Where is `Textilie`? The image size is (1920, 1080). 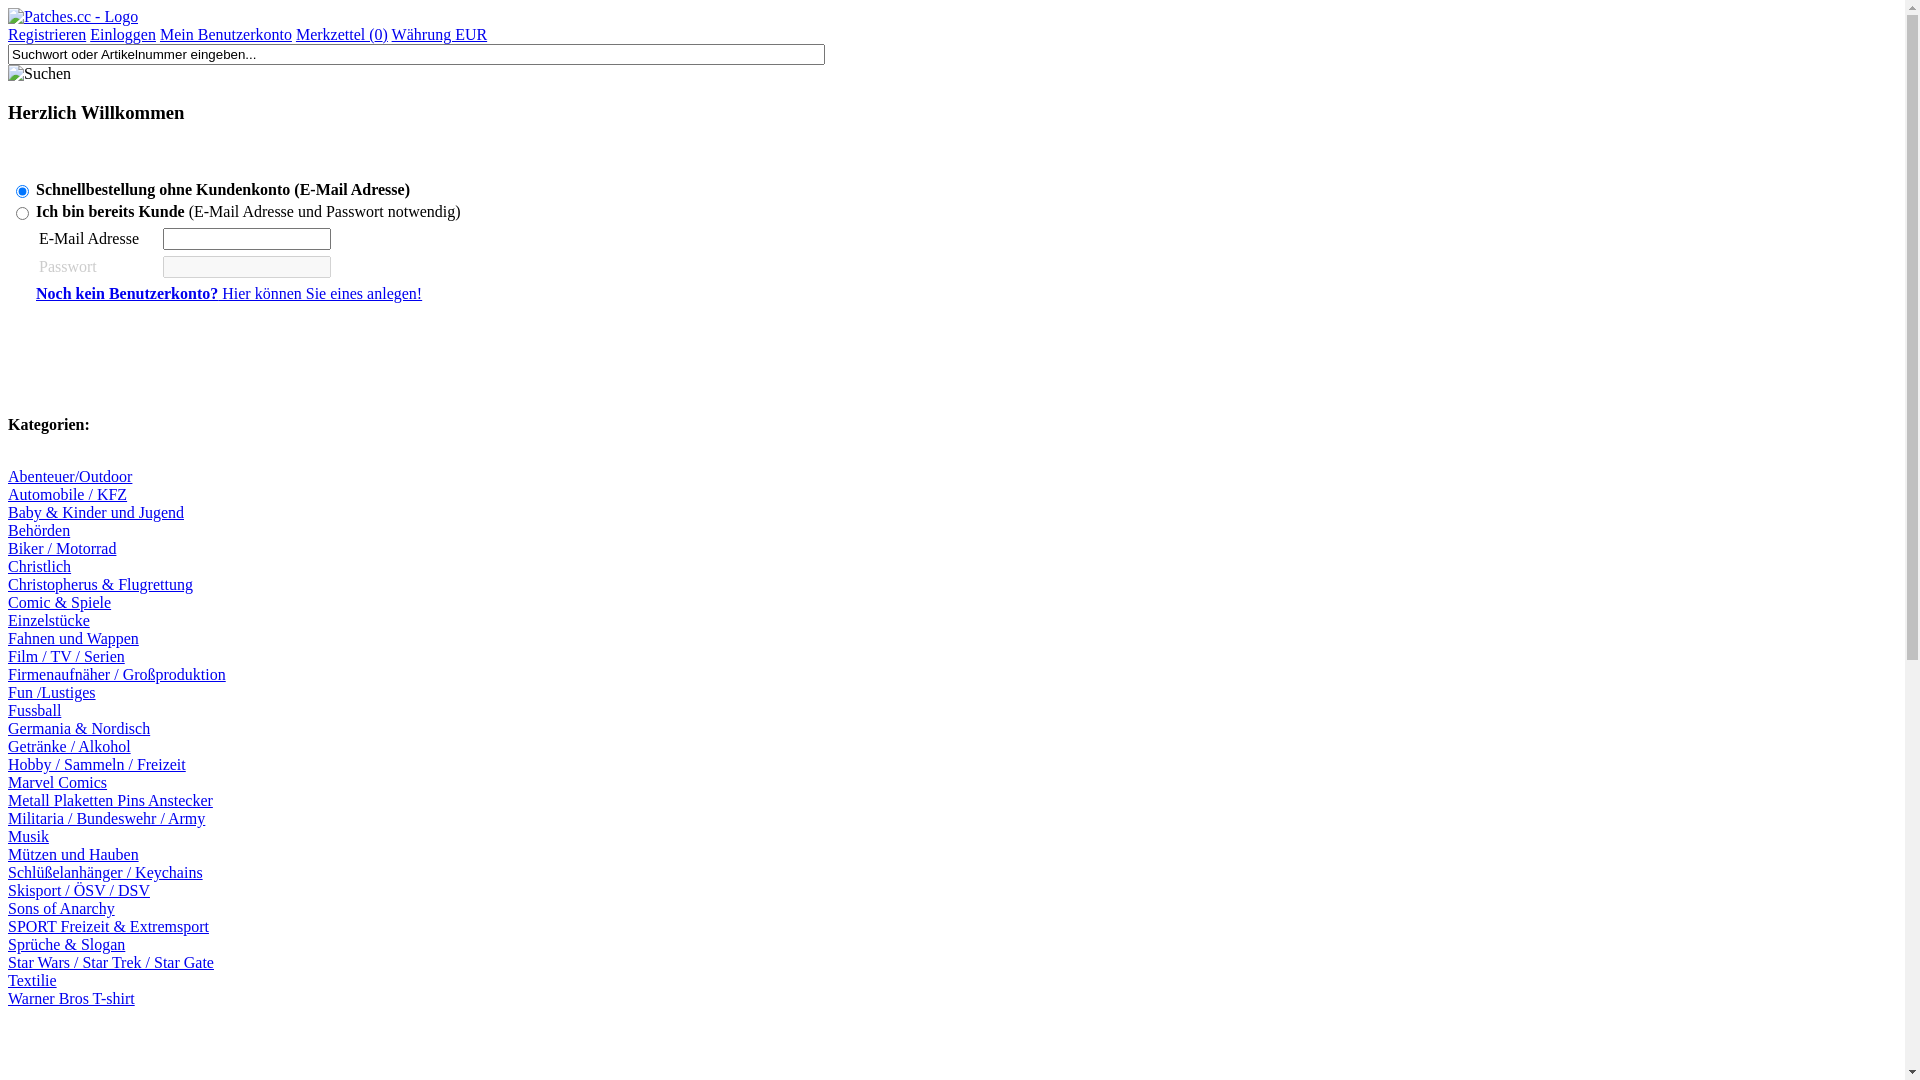 Textilie is located at coordinates (32, 980).